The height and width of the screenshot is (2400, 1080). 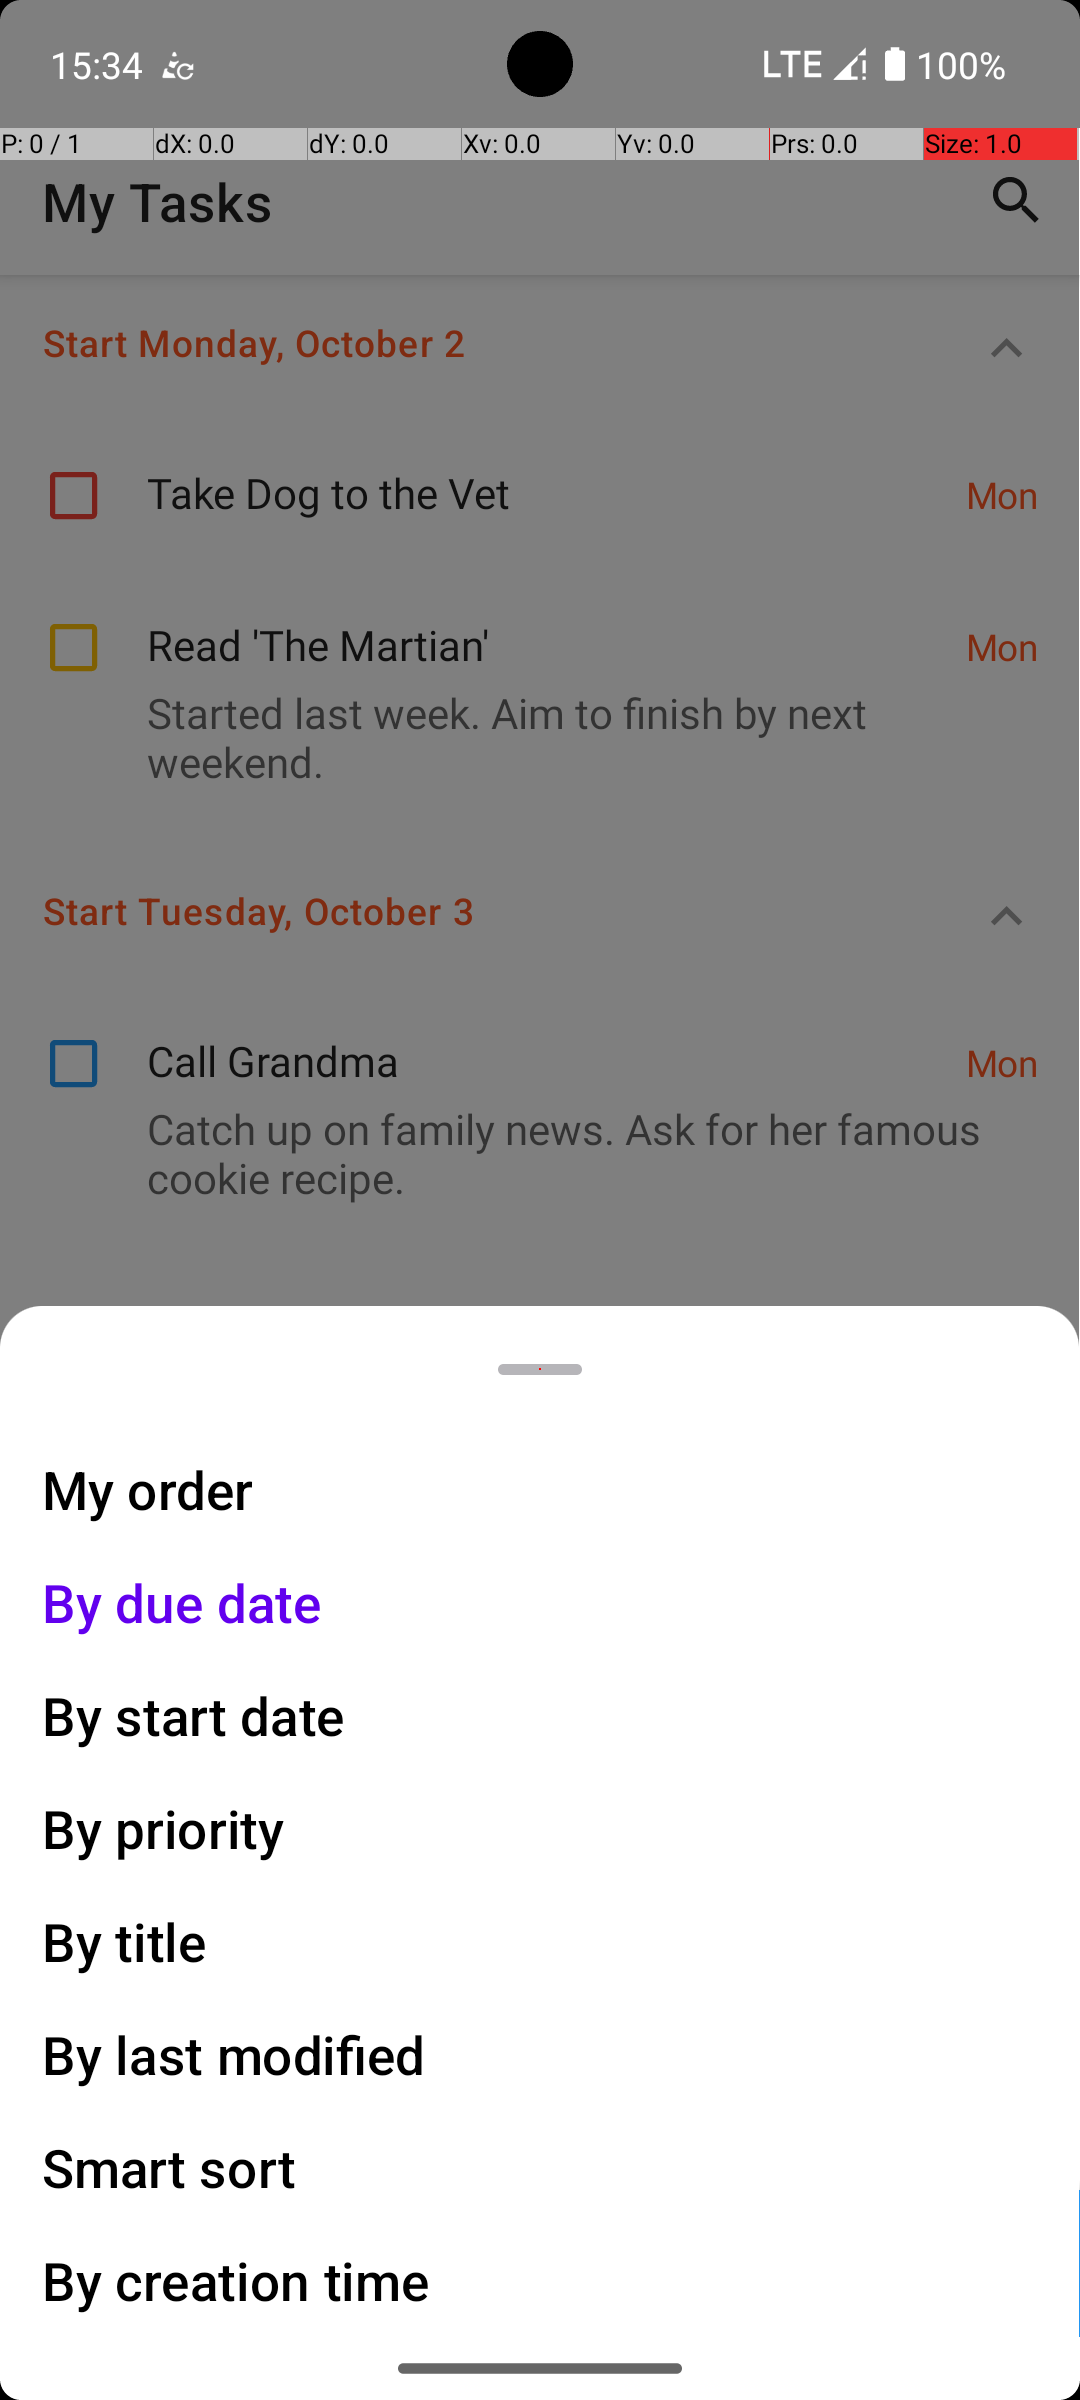 What do you see at coordinates (234, 2054) in the screenshot?
I see `By last modified` at bounding box center [234, 2054].